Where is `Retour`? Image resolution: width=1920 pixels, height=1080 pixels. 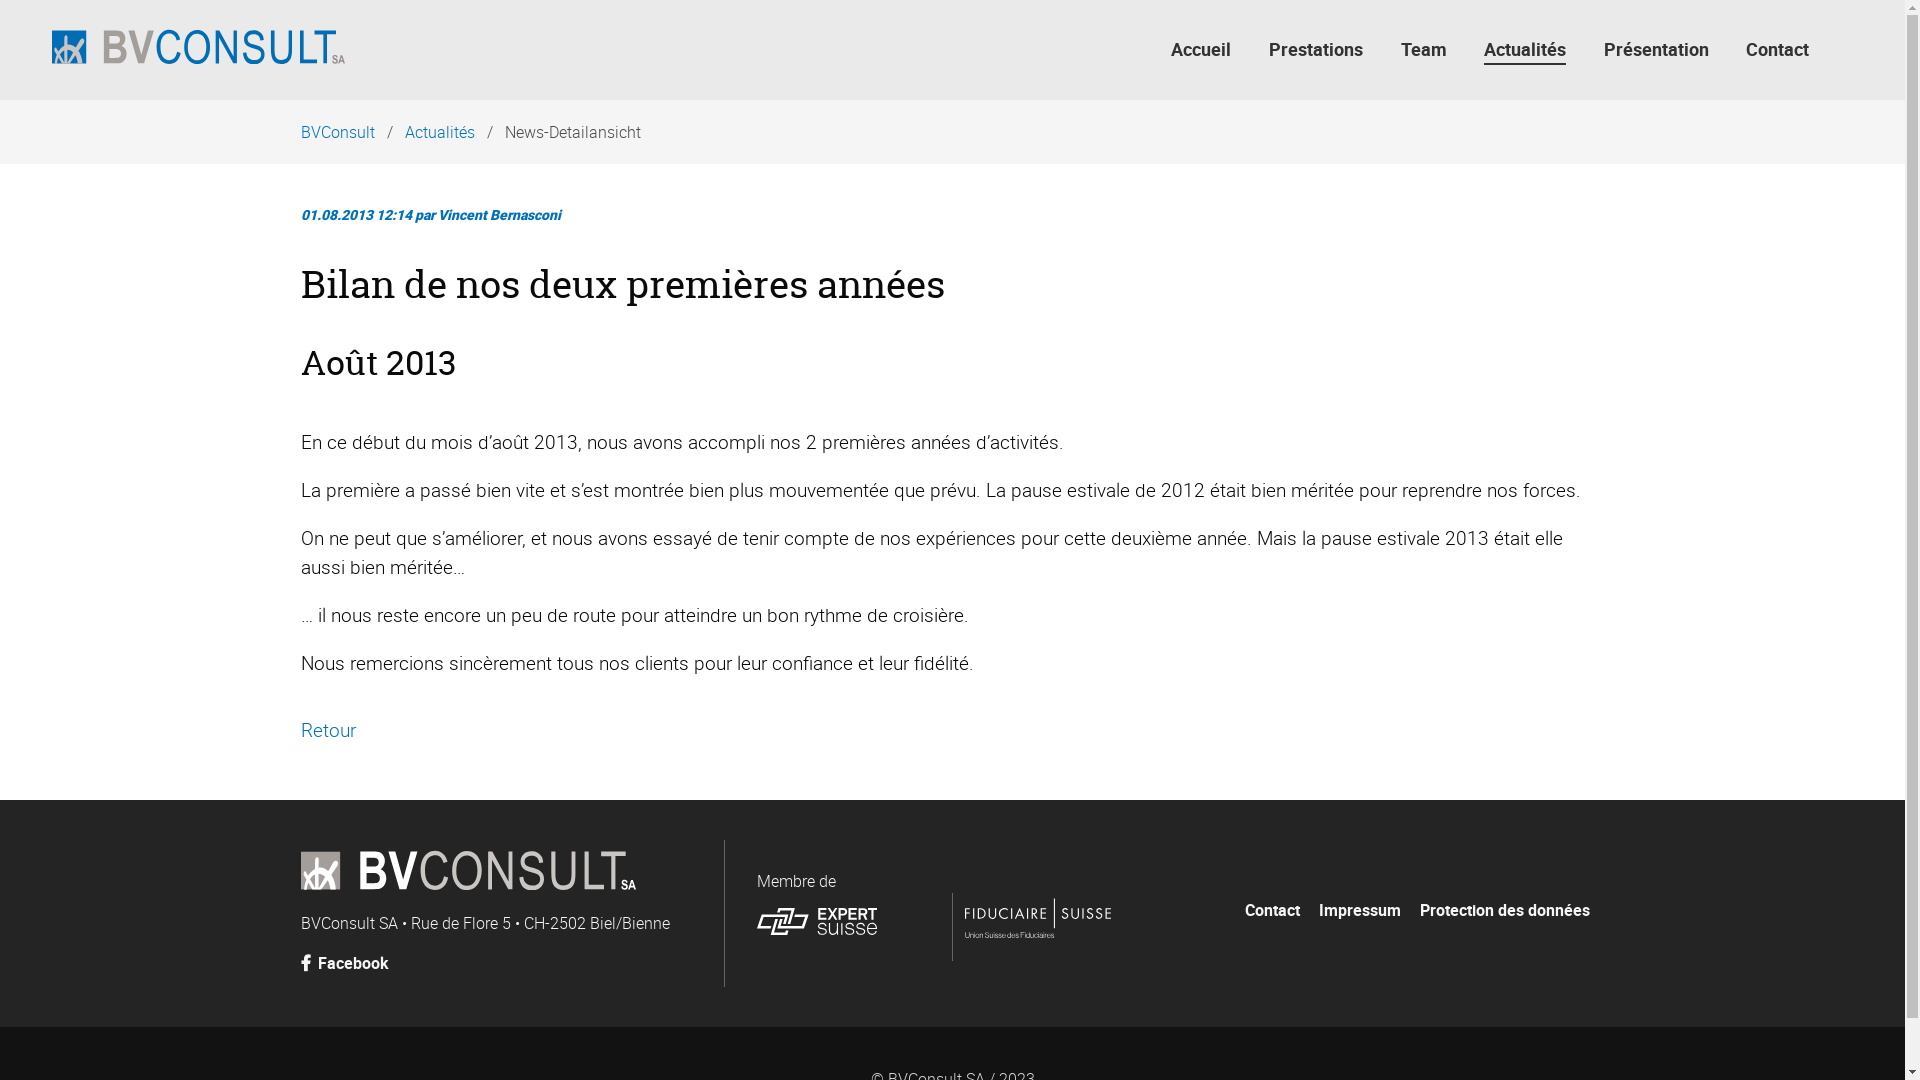 Retour is located at coordinates (328, 730).